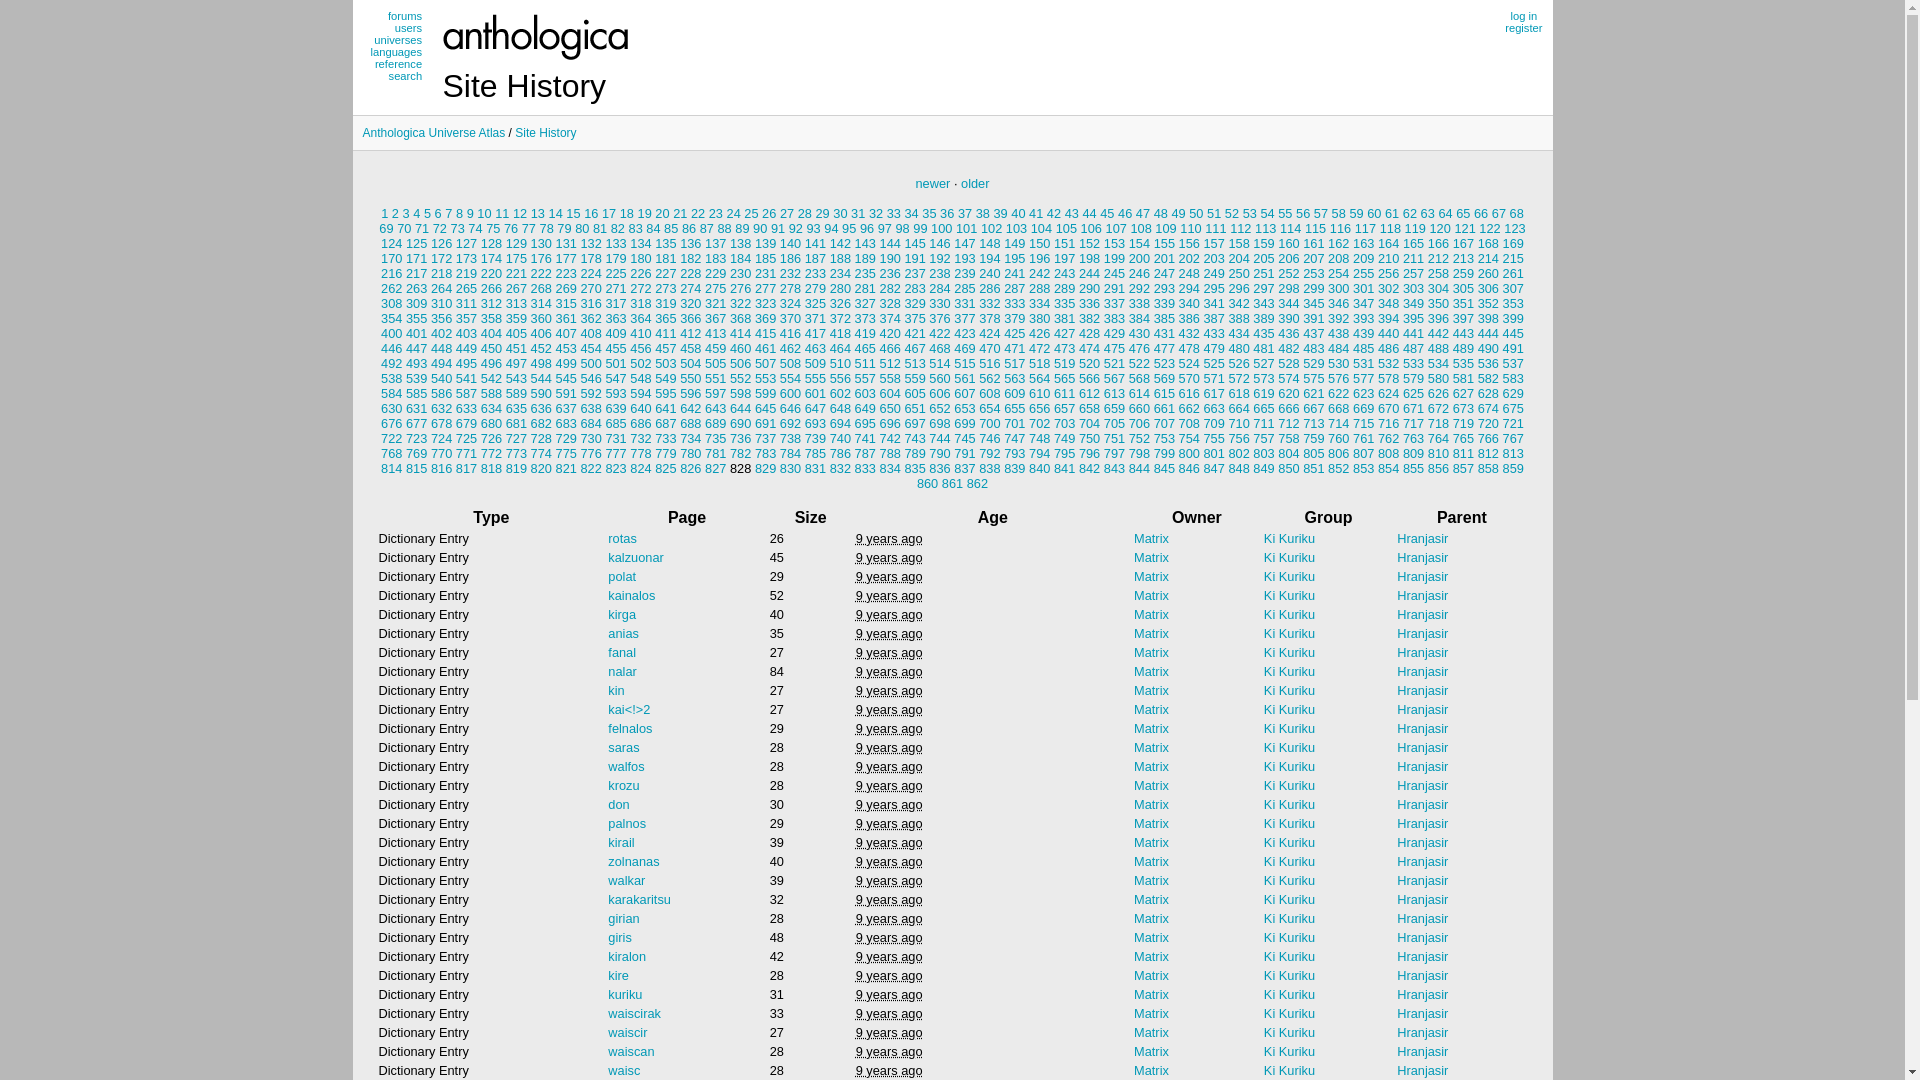  What do you see at coordinates (1064, 378) in the screenshot?
I see `565` at bounding box center [1064, 378].